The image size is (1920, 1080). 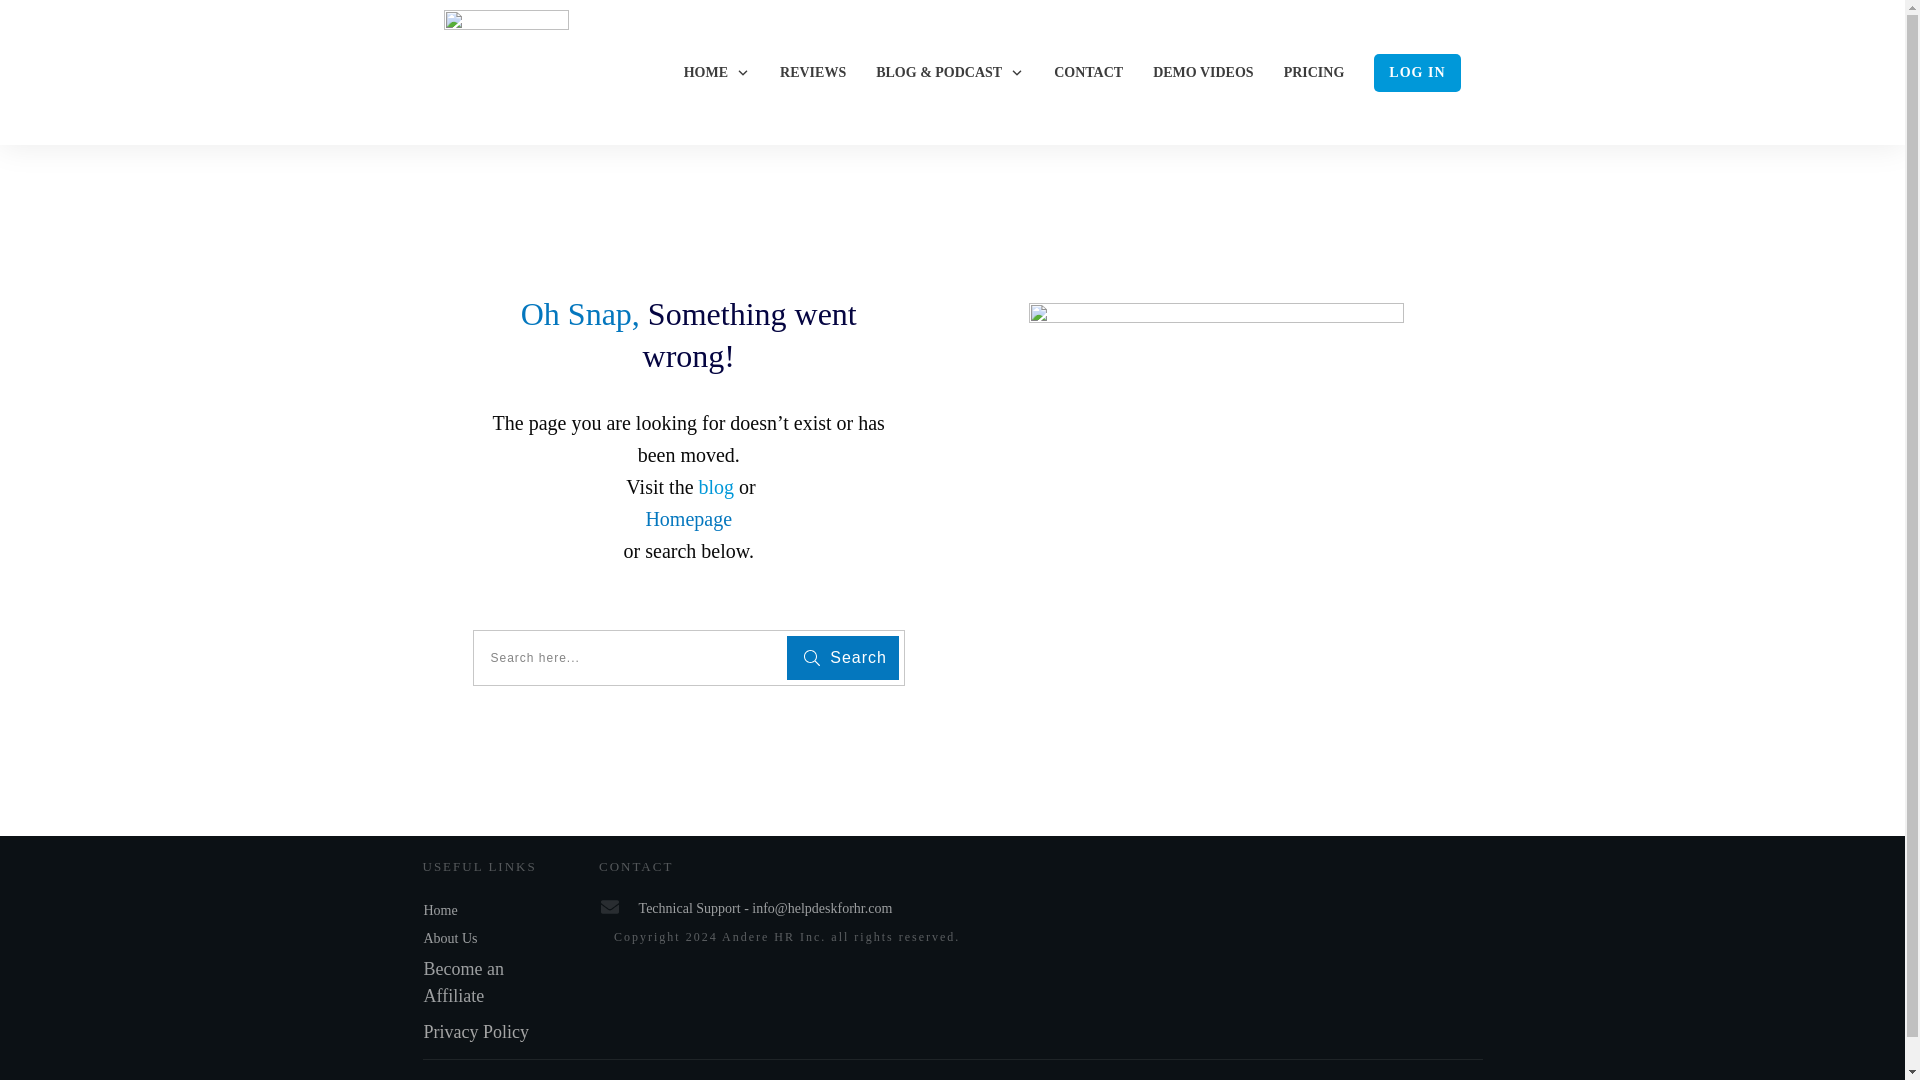 What do you see at coordinates (842, 658) in the screenshot?
I see `Search` at bounding box center [842, 658].